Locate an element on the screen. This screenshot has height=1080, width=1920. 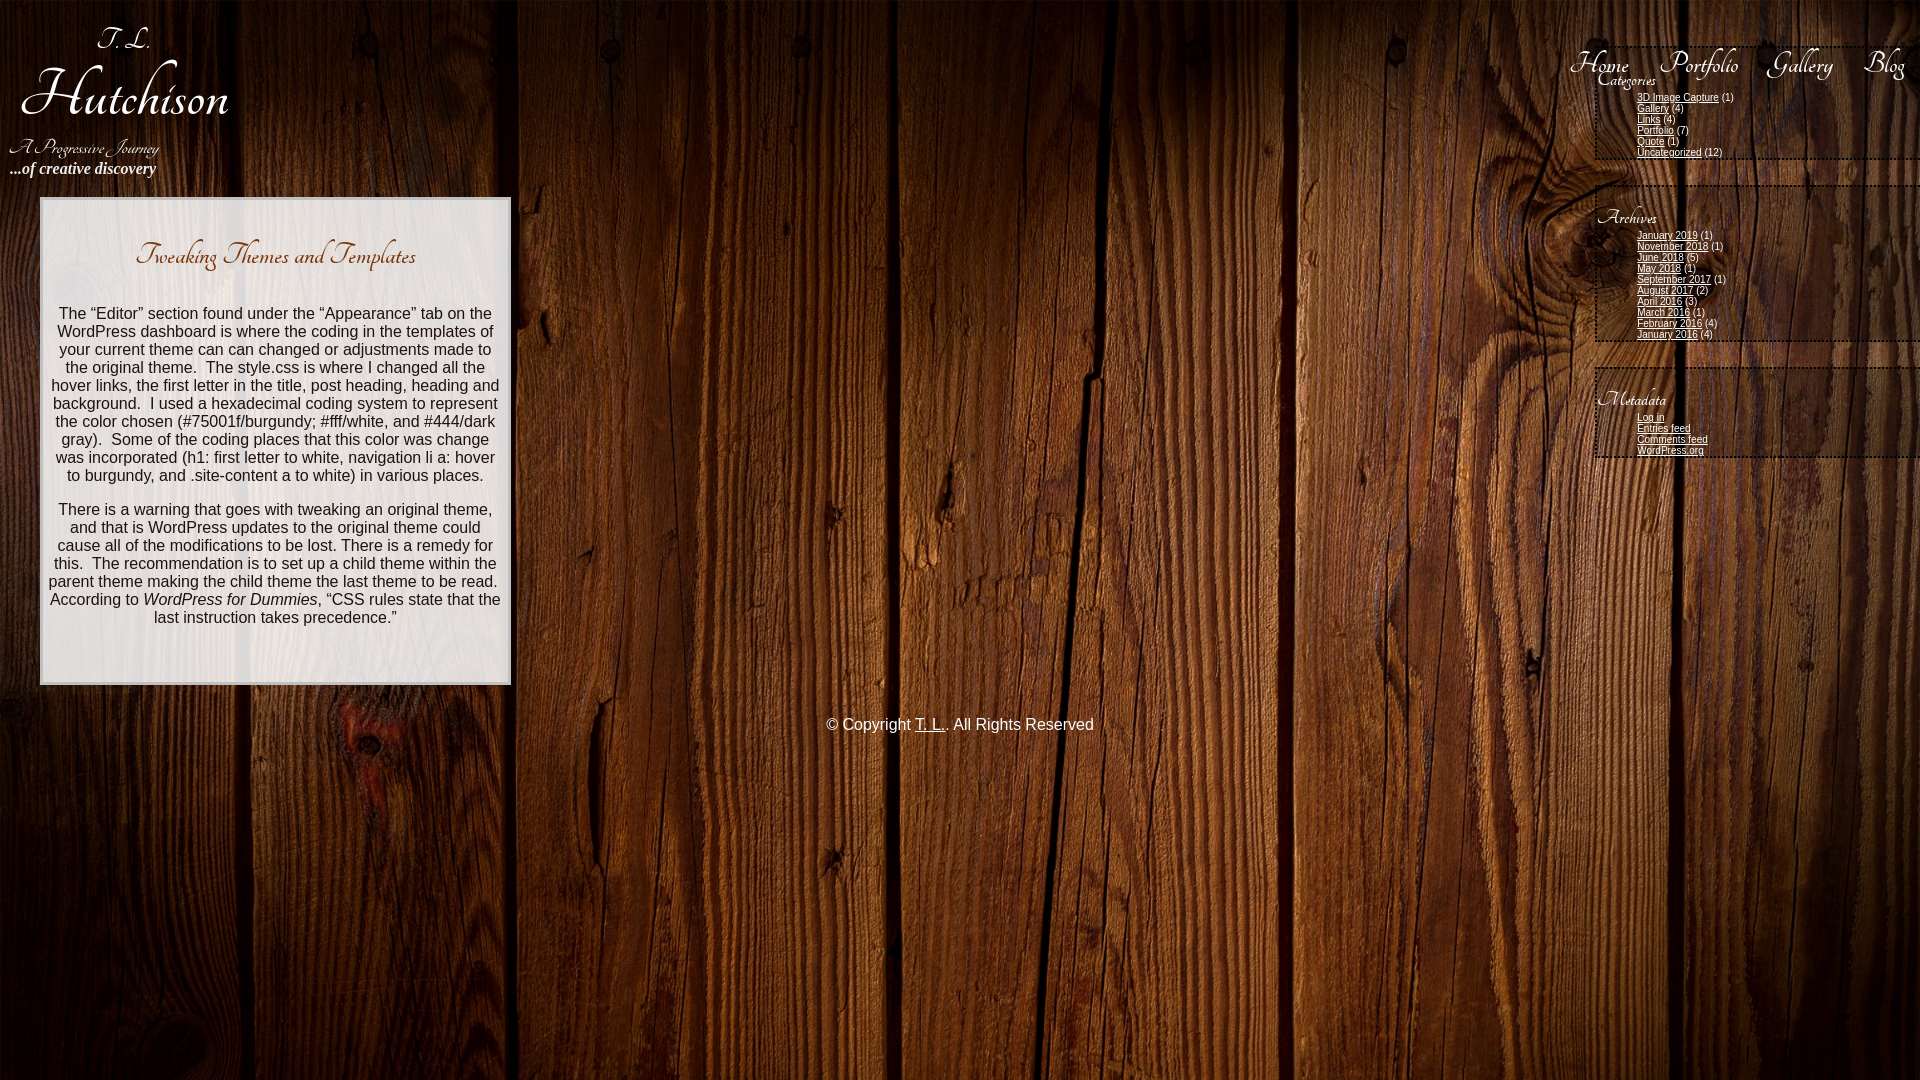
Gallery is located at coordinates (1800, 64).